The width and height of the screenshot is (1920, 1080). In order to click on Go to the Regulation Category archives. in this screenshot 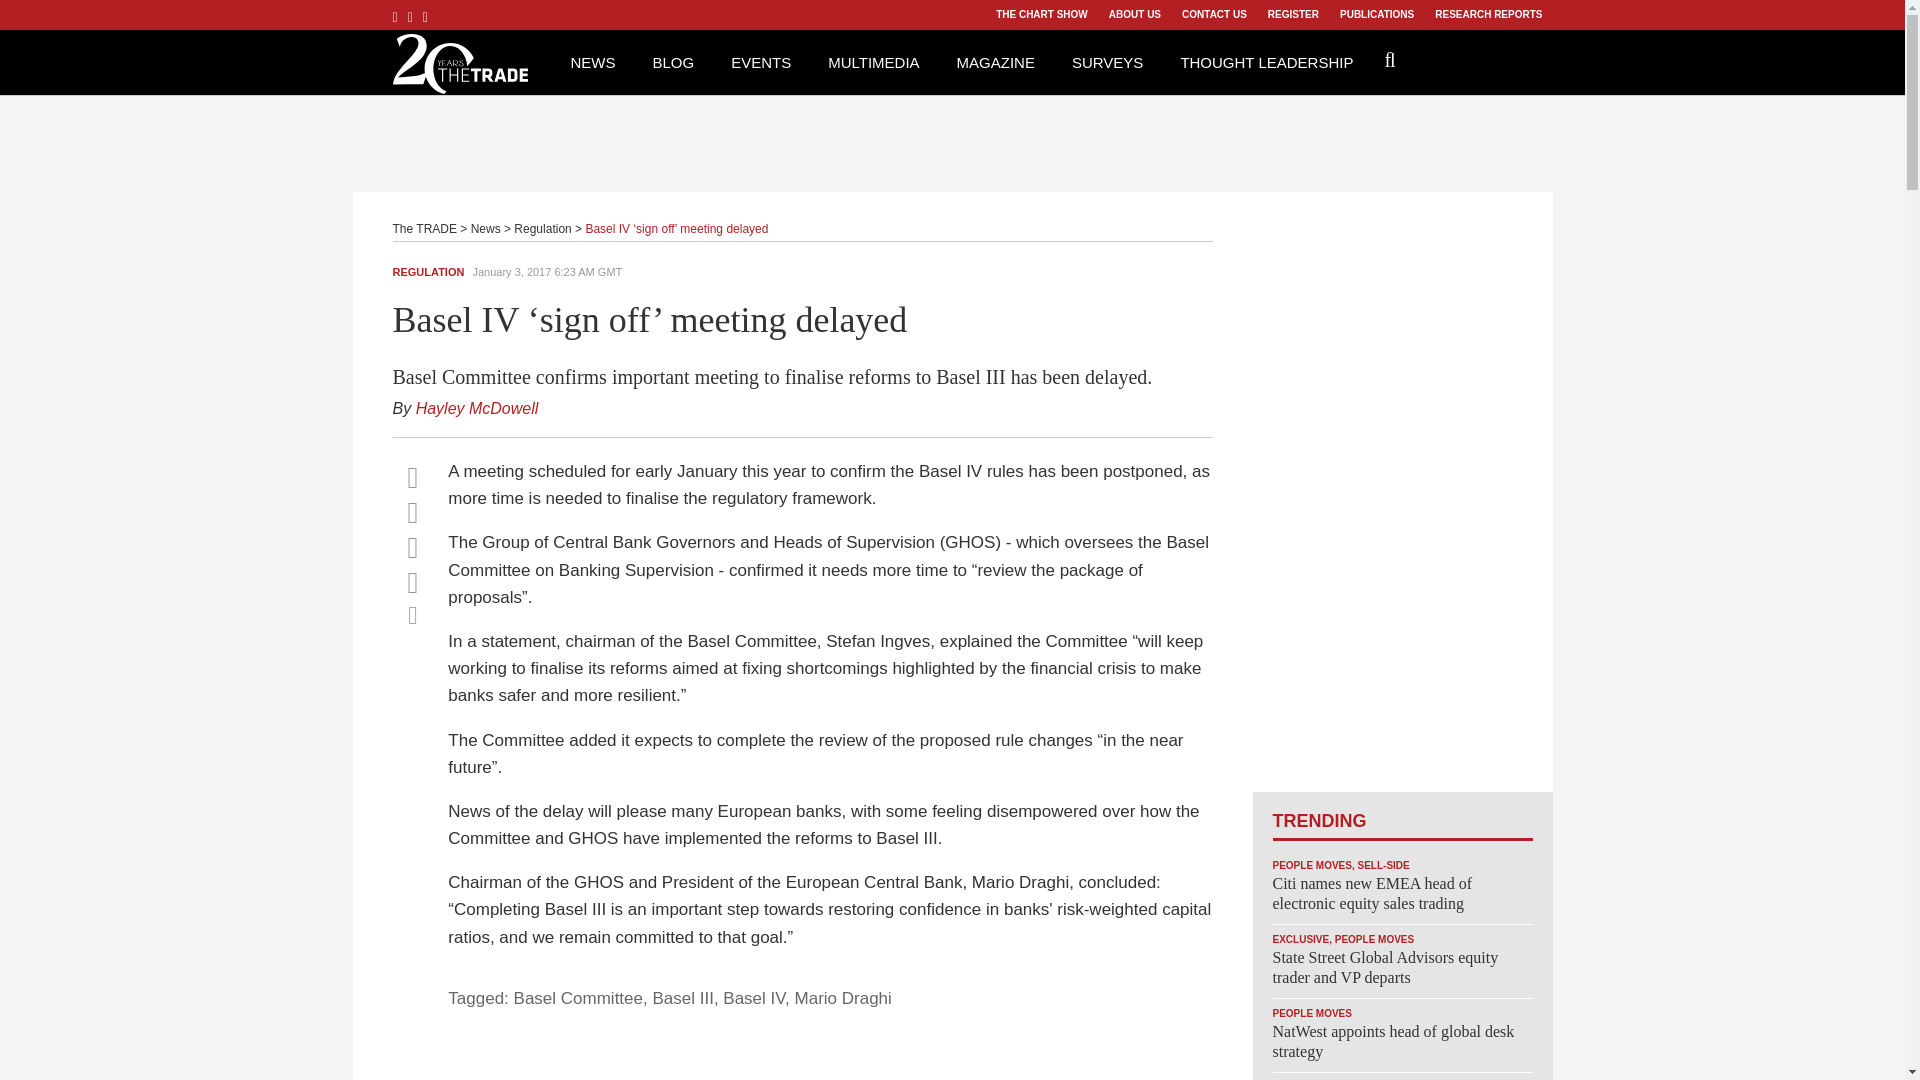, I will do `click(542, 229)`.